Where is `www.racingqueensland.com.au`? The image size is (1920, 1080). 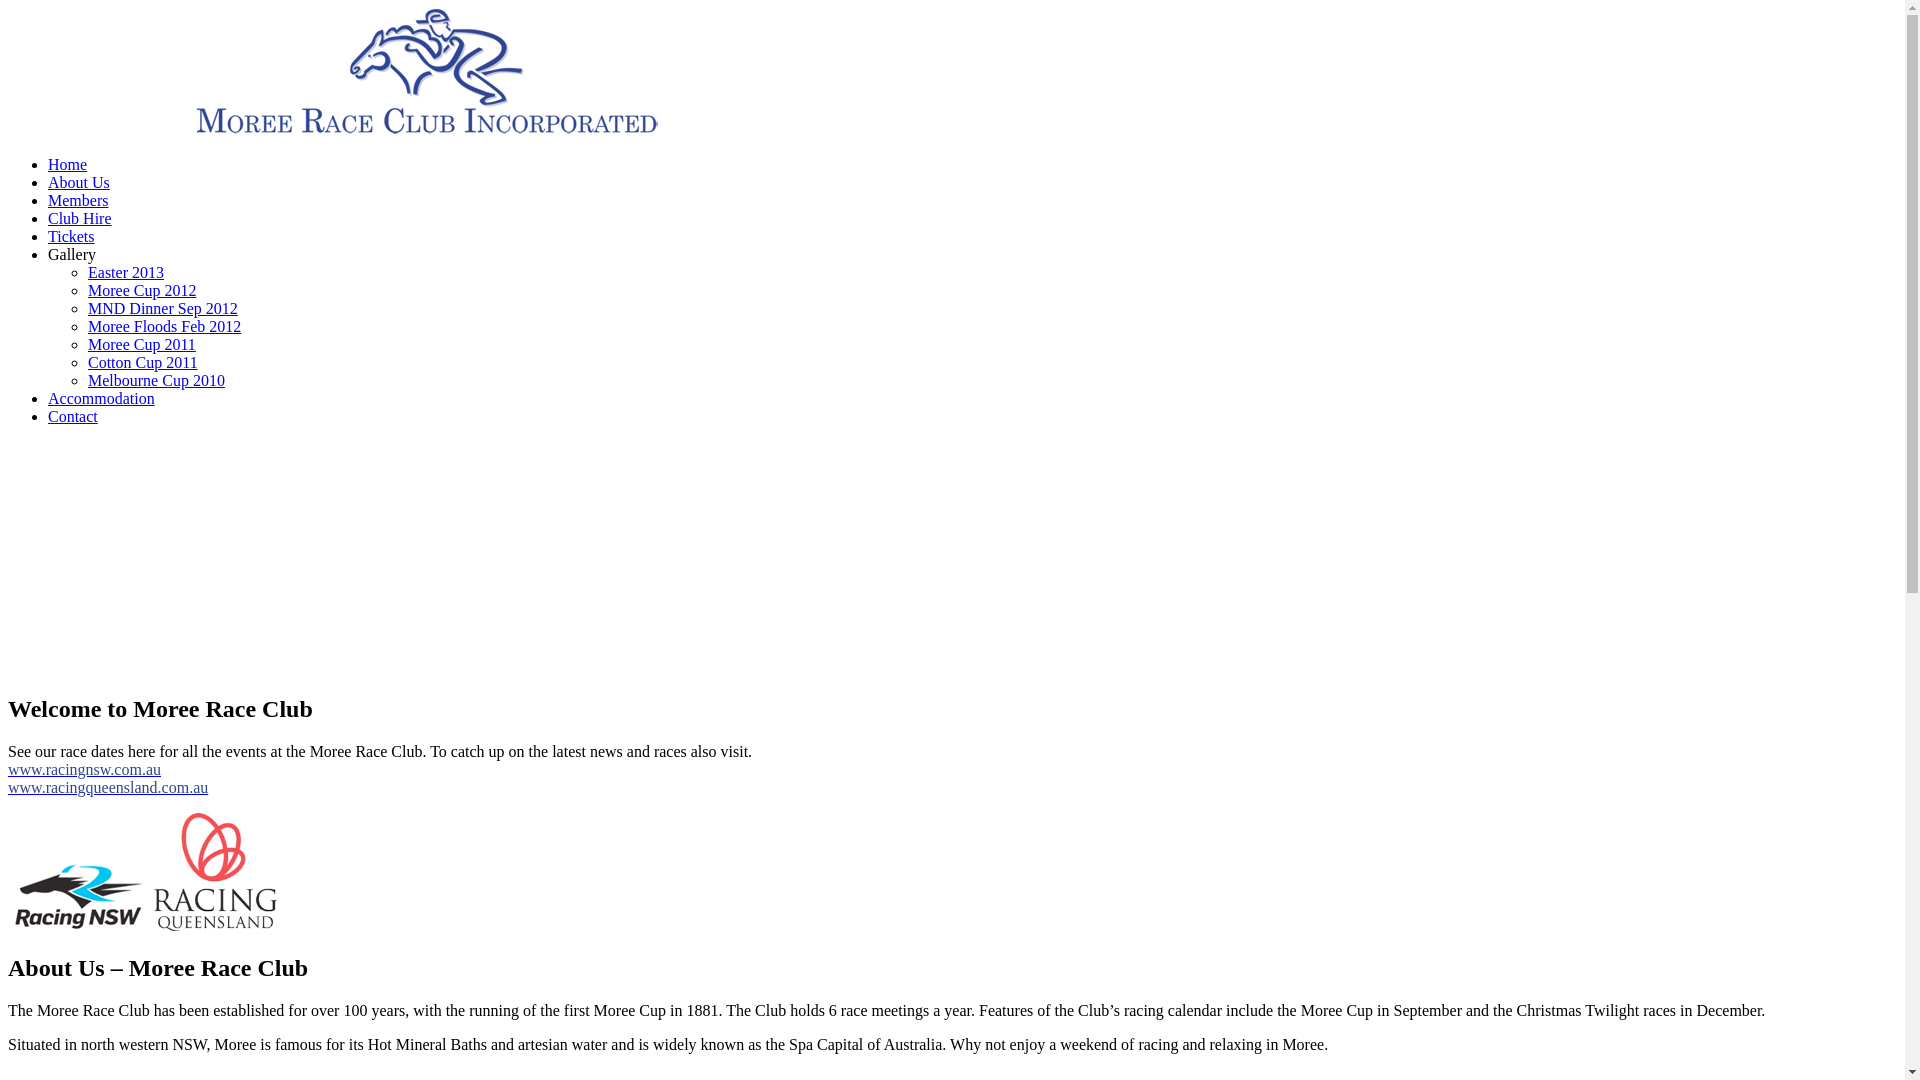
www.racingqueensland.com.au is located at coordinates (108, 788).